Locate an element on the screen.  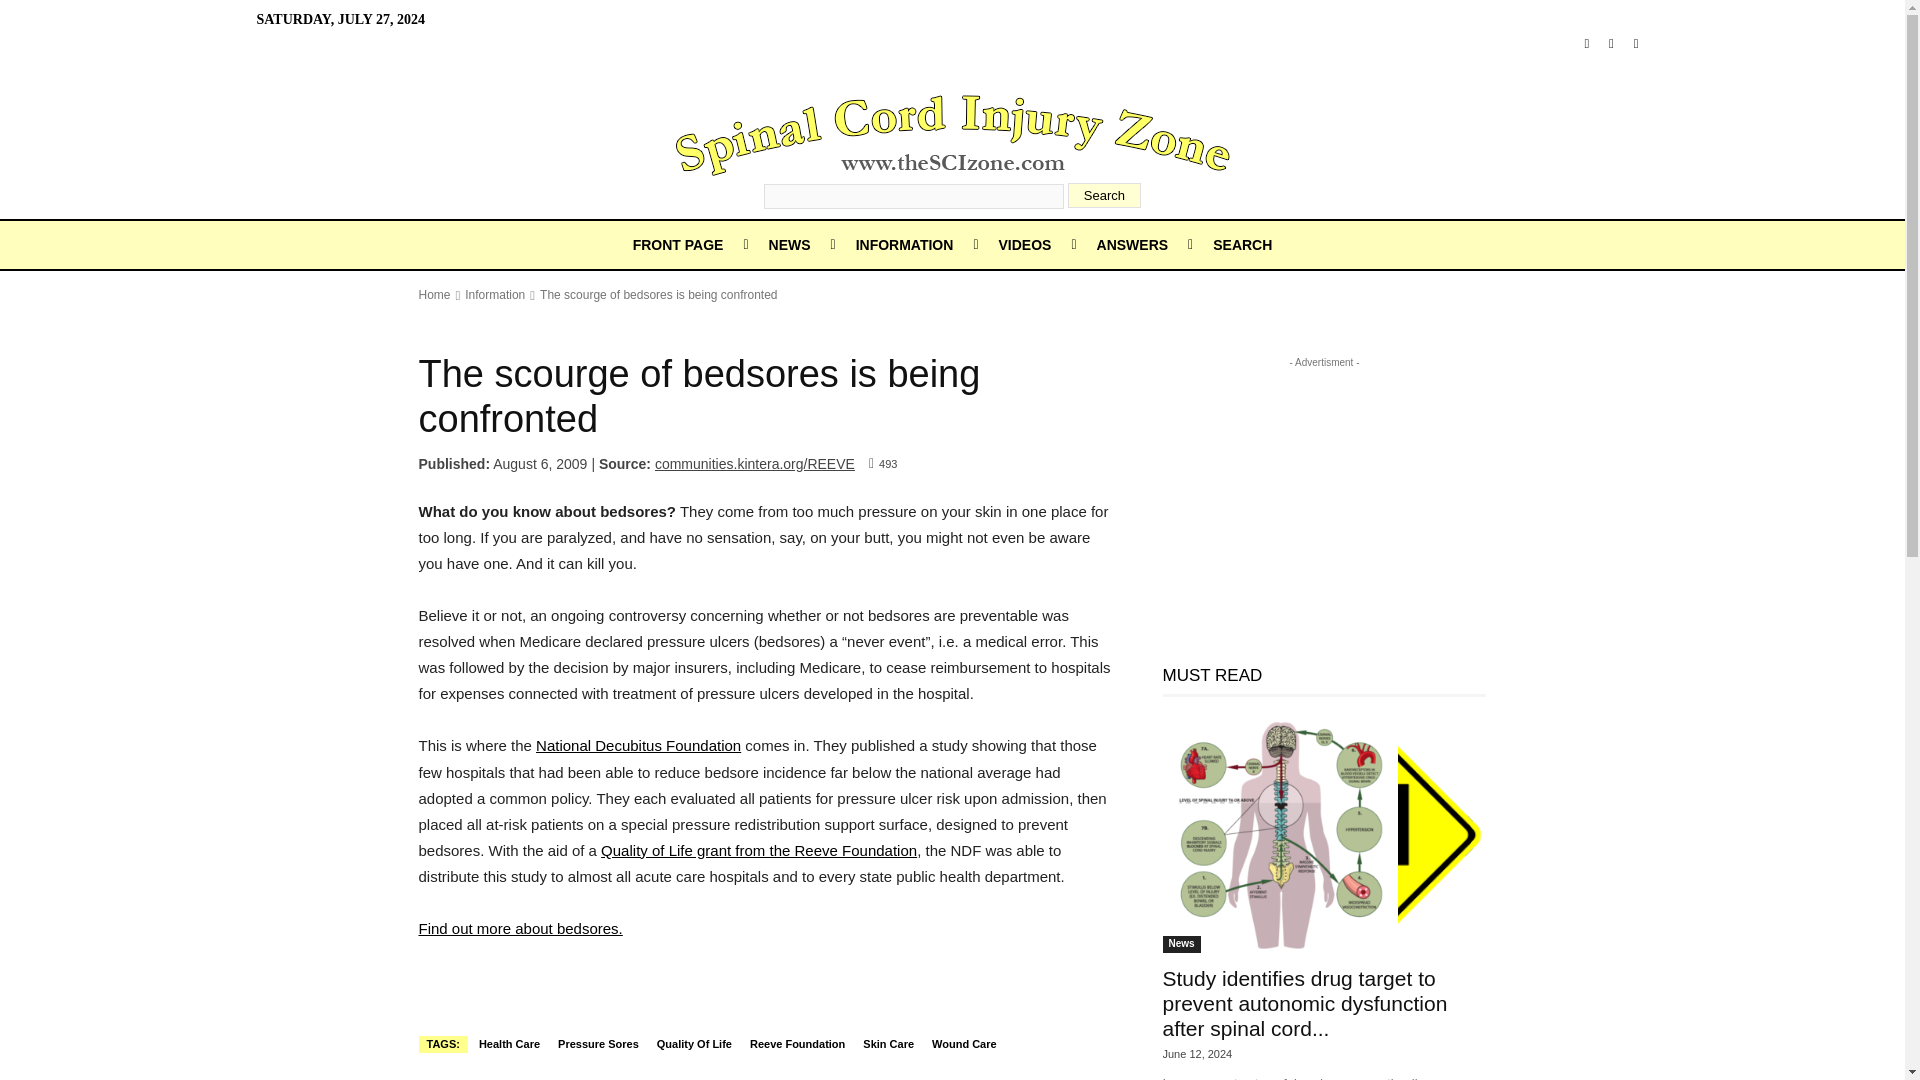
Quality Of Life is located at coordinates (694, 1044).